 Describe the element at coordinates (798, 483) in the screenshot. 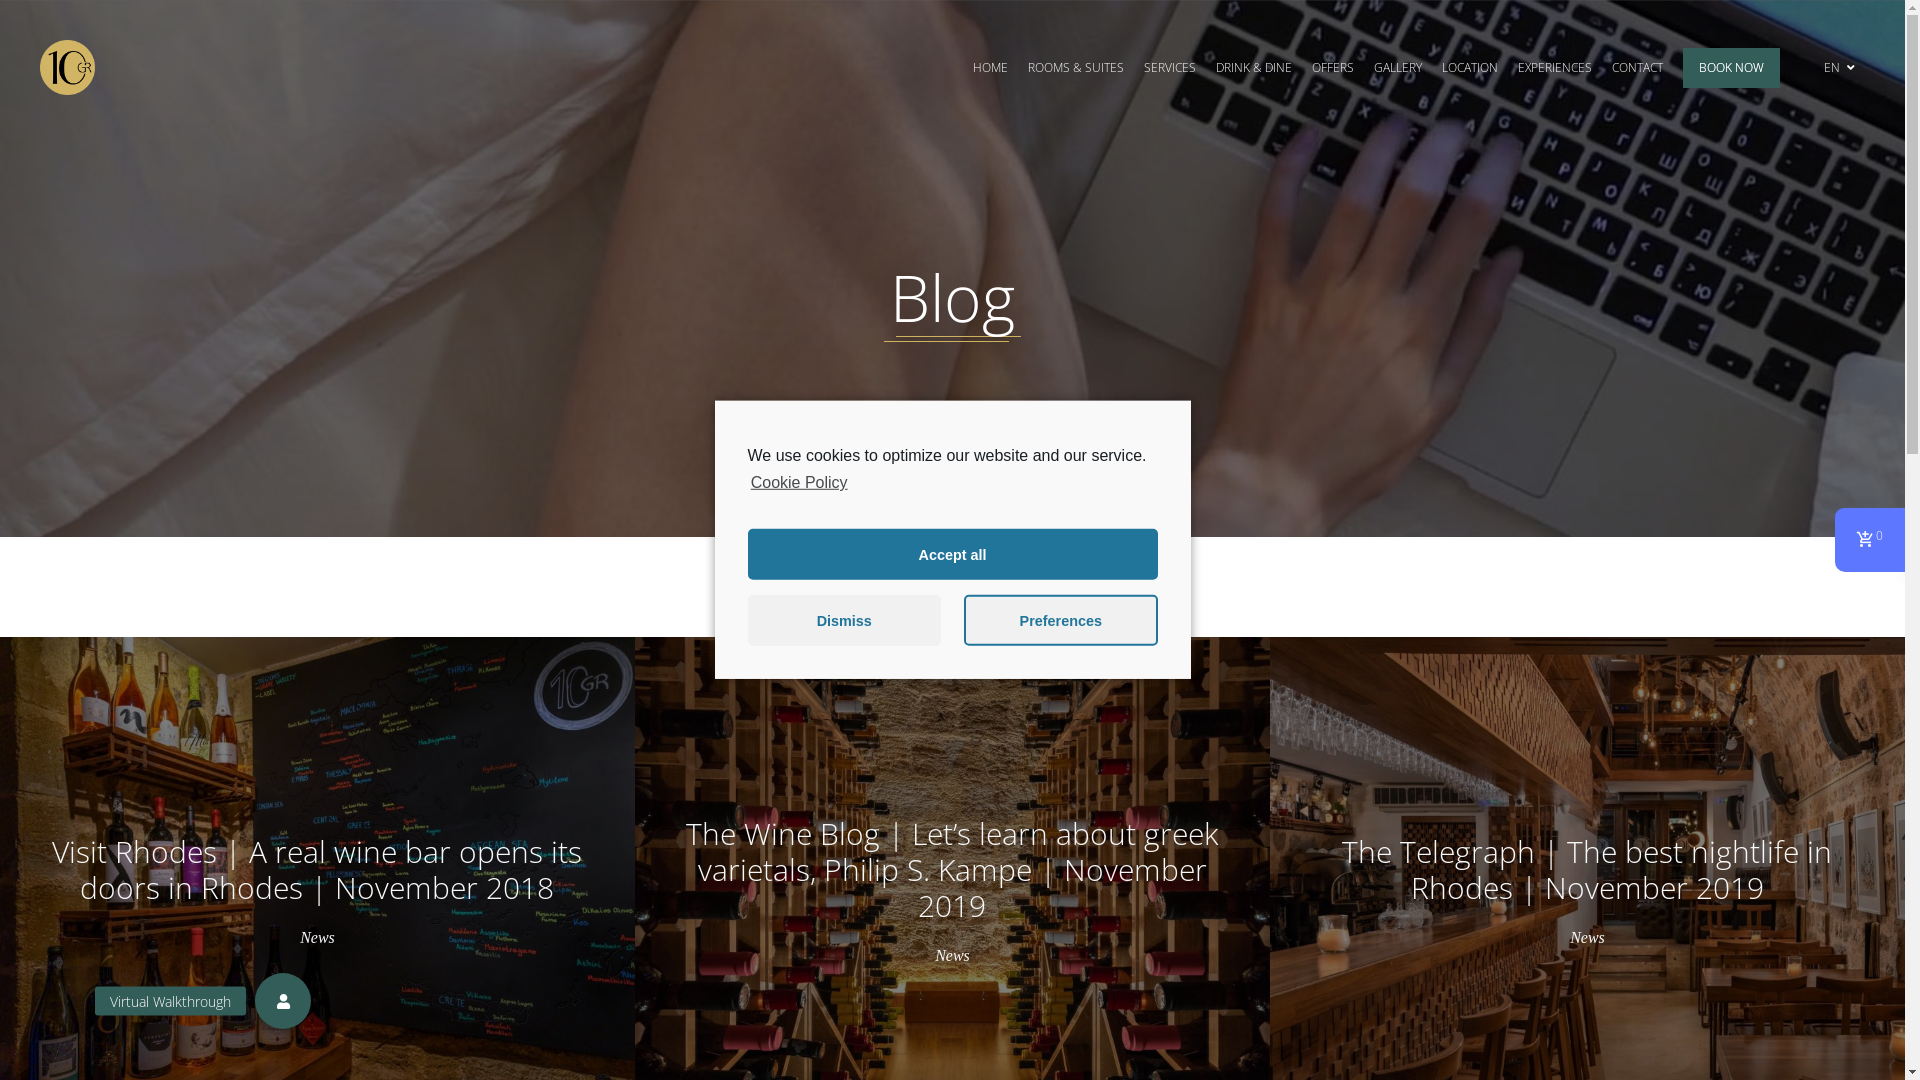

I see `Cookie Policy` at that location.